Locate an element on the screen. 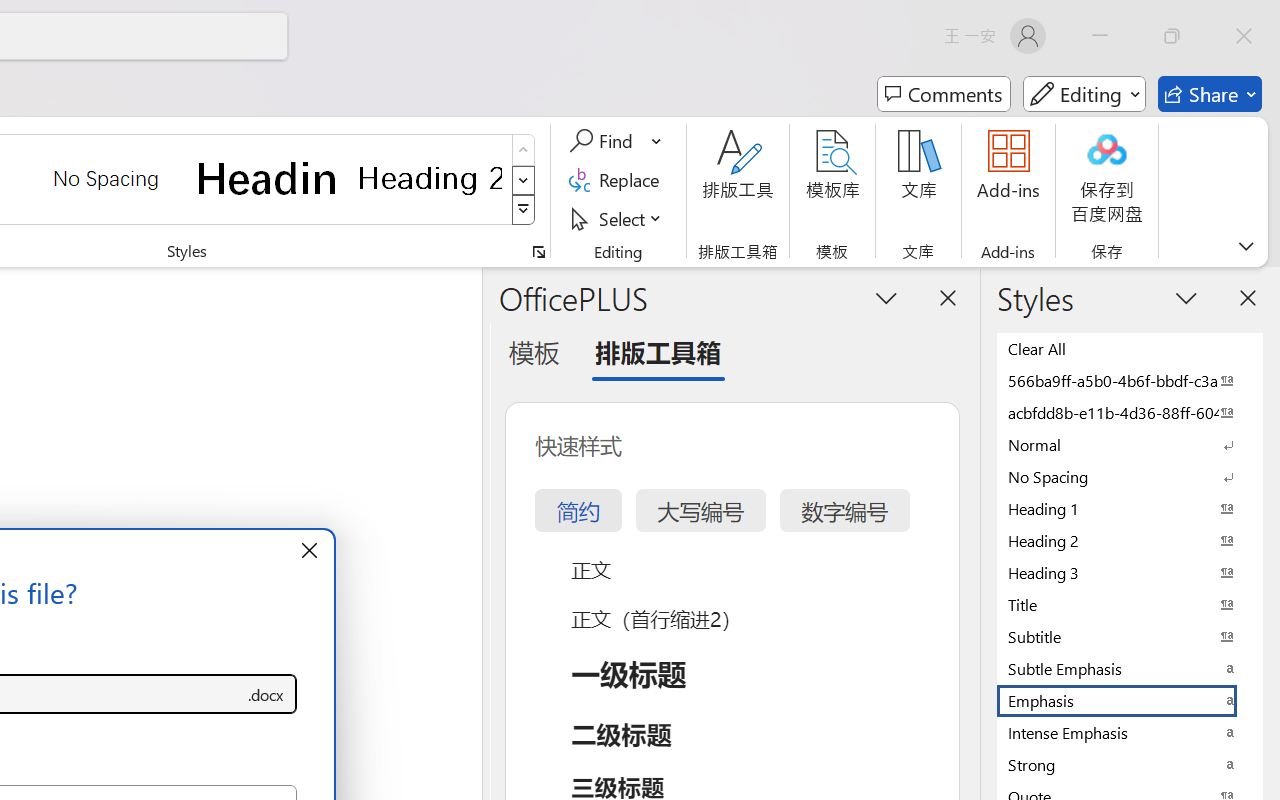 This screenshot has height=800, width=1280. No Spacing is located at coordinates (1130, 476).